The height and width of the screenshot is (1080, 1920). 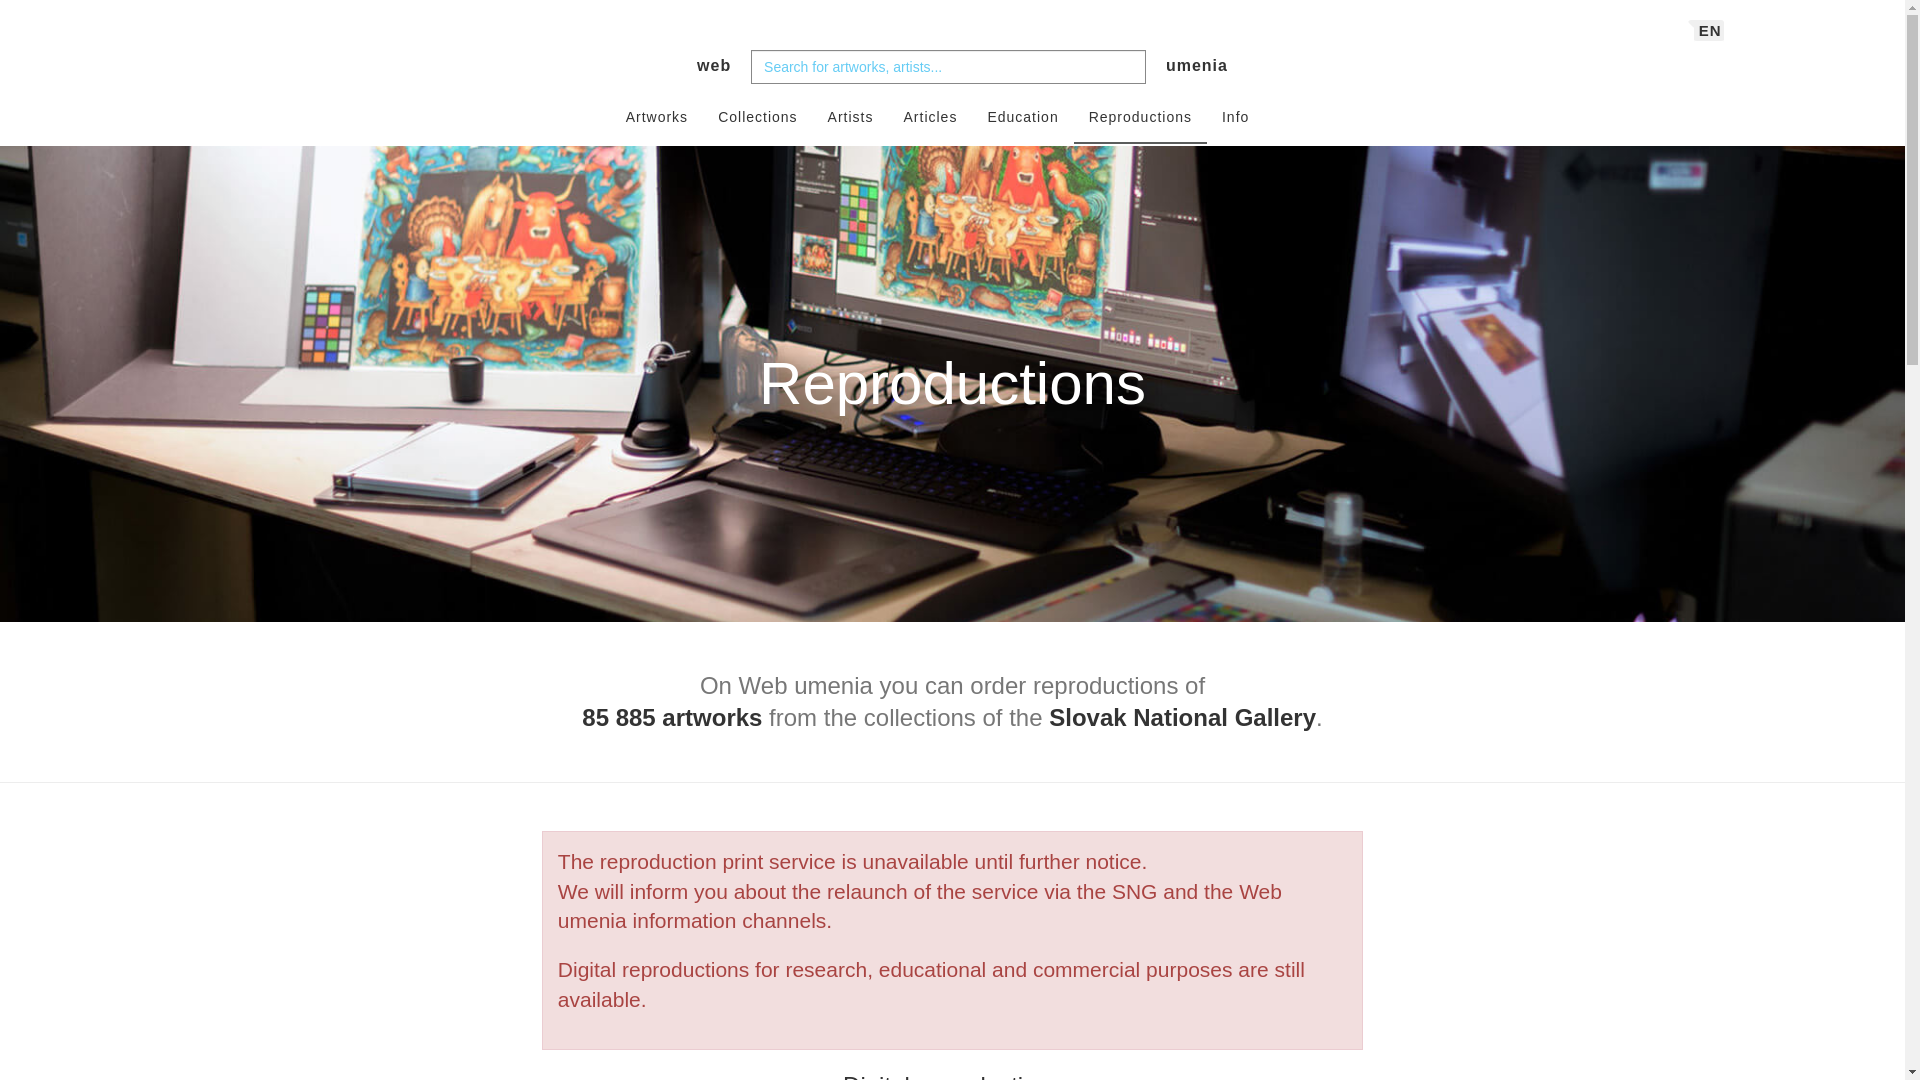 What do you see at coordinates (1278, 108) in the screenshot?
I see `Articles` at bounding box center [1278, 108].